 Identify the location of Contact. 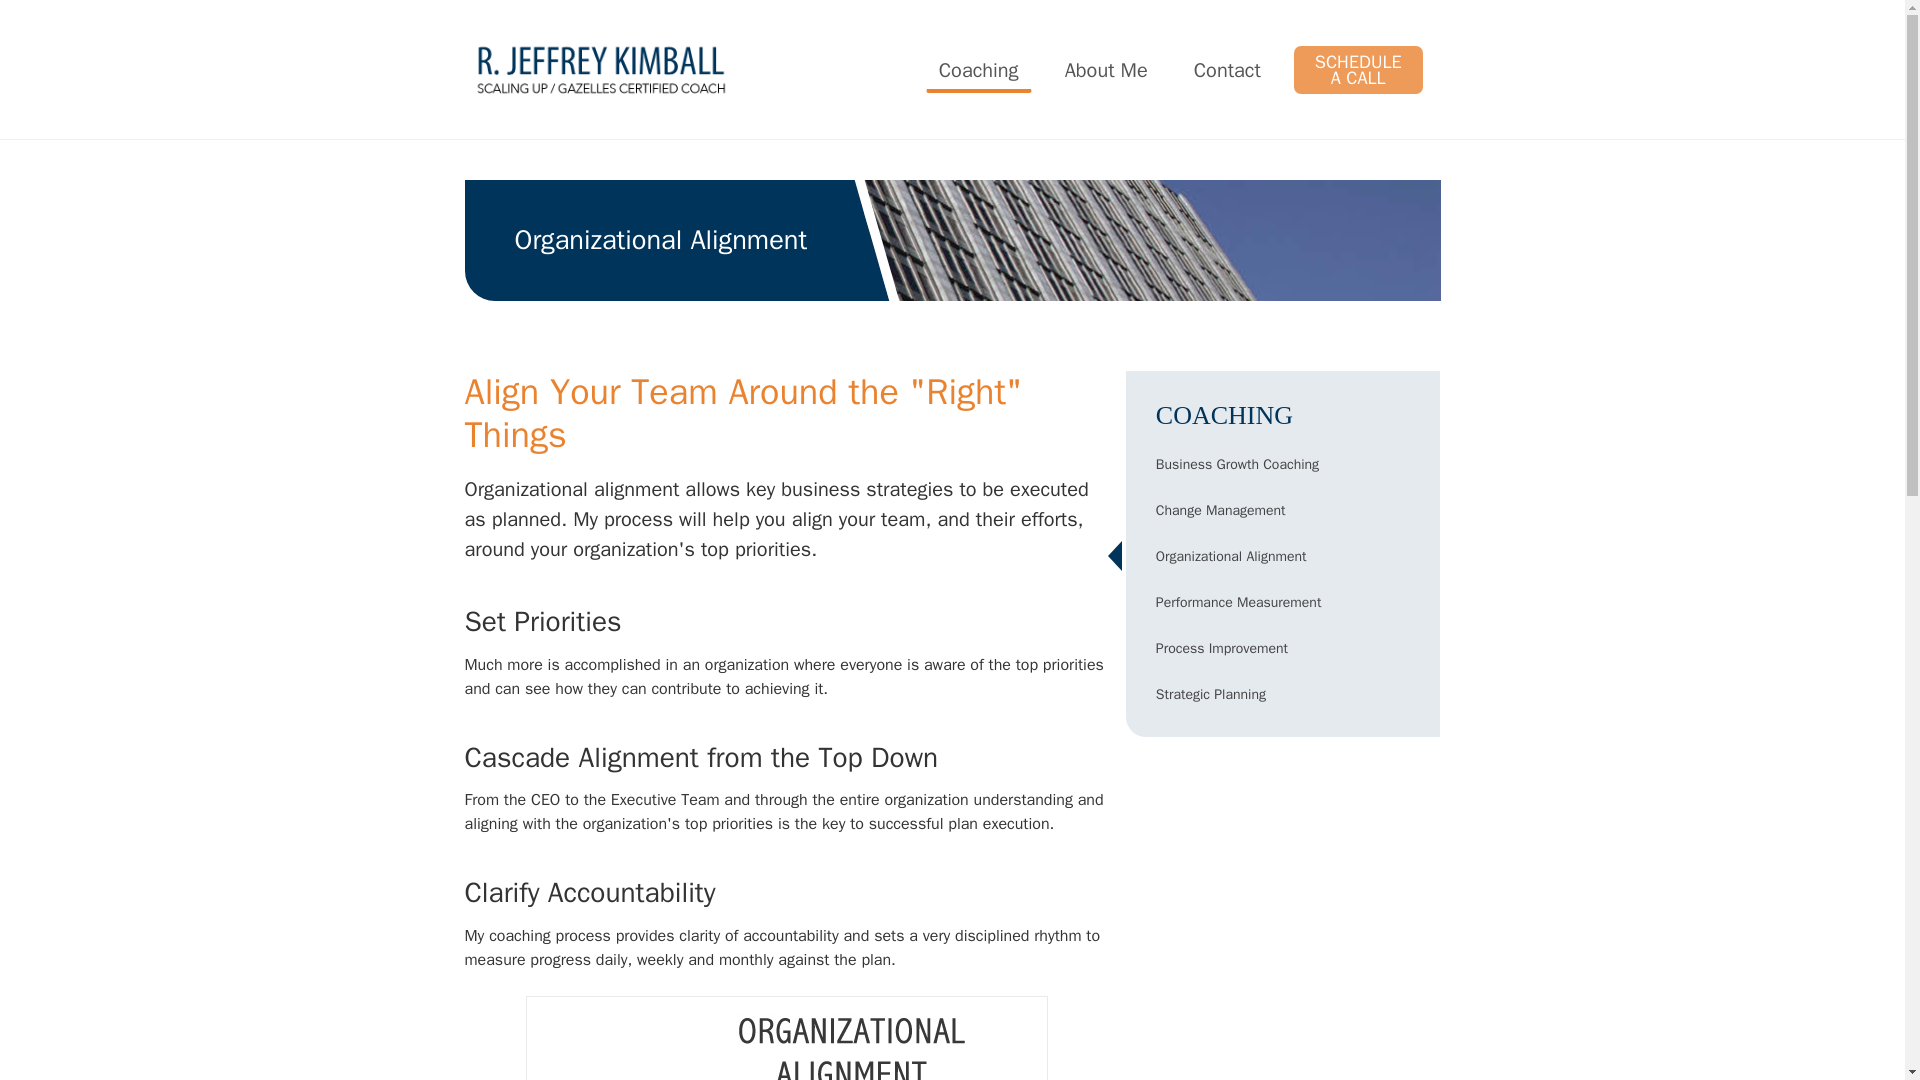
(1227, 70).